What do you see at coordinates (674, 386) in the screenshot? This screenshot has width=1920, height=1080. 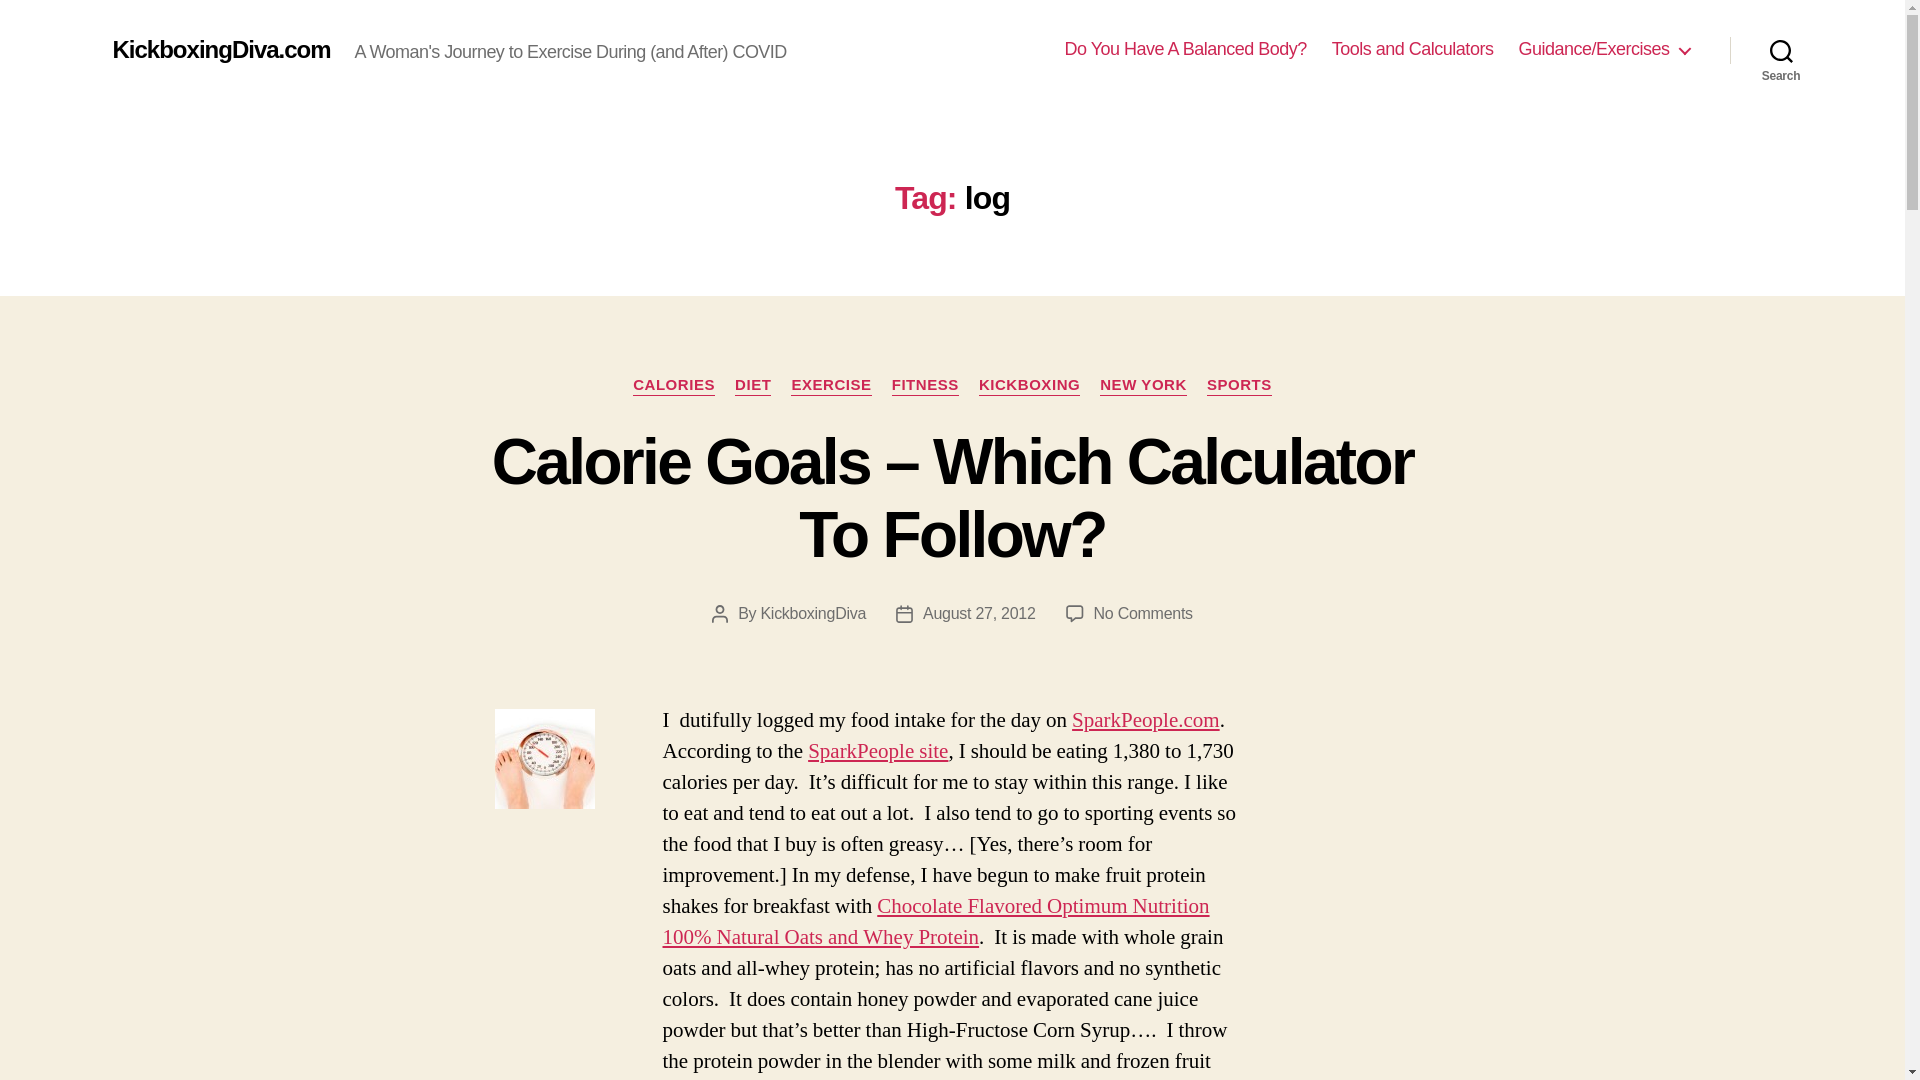 I see `CALORIES` at bounding box center [674, 386].